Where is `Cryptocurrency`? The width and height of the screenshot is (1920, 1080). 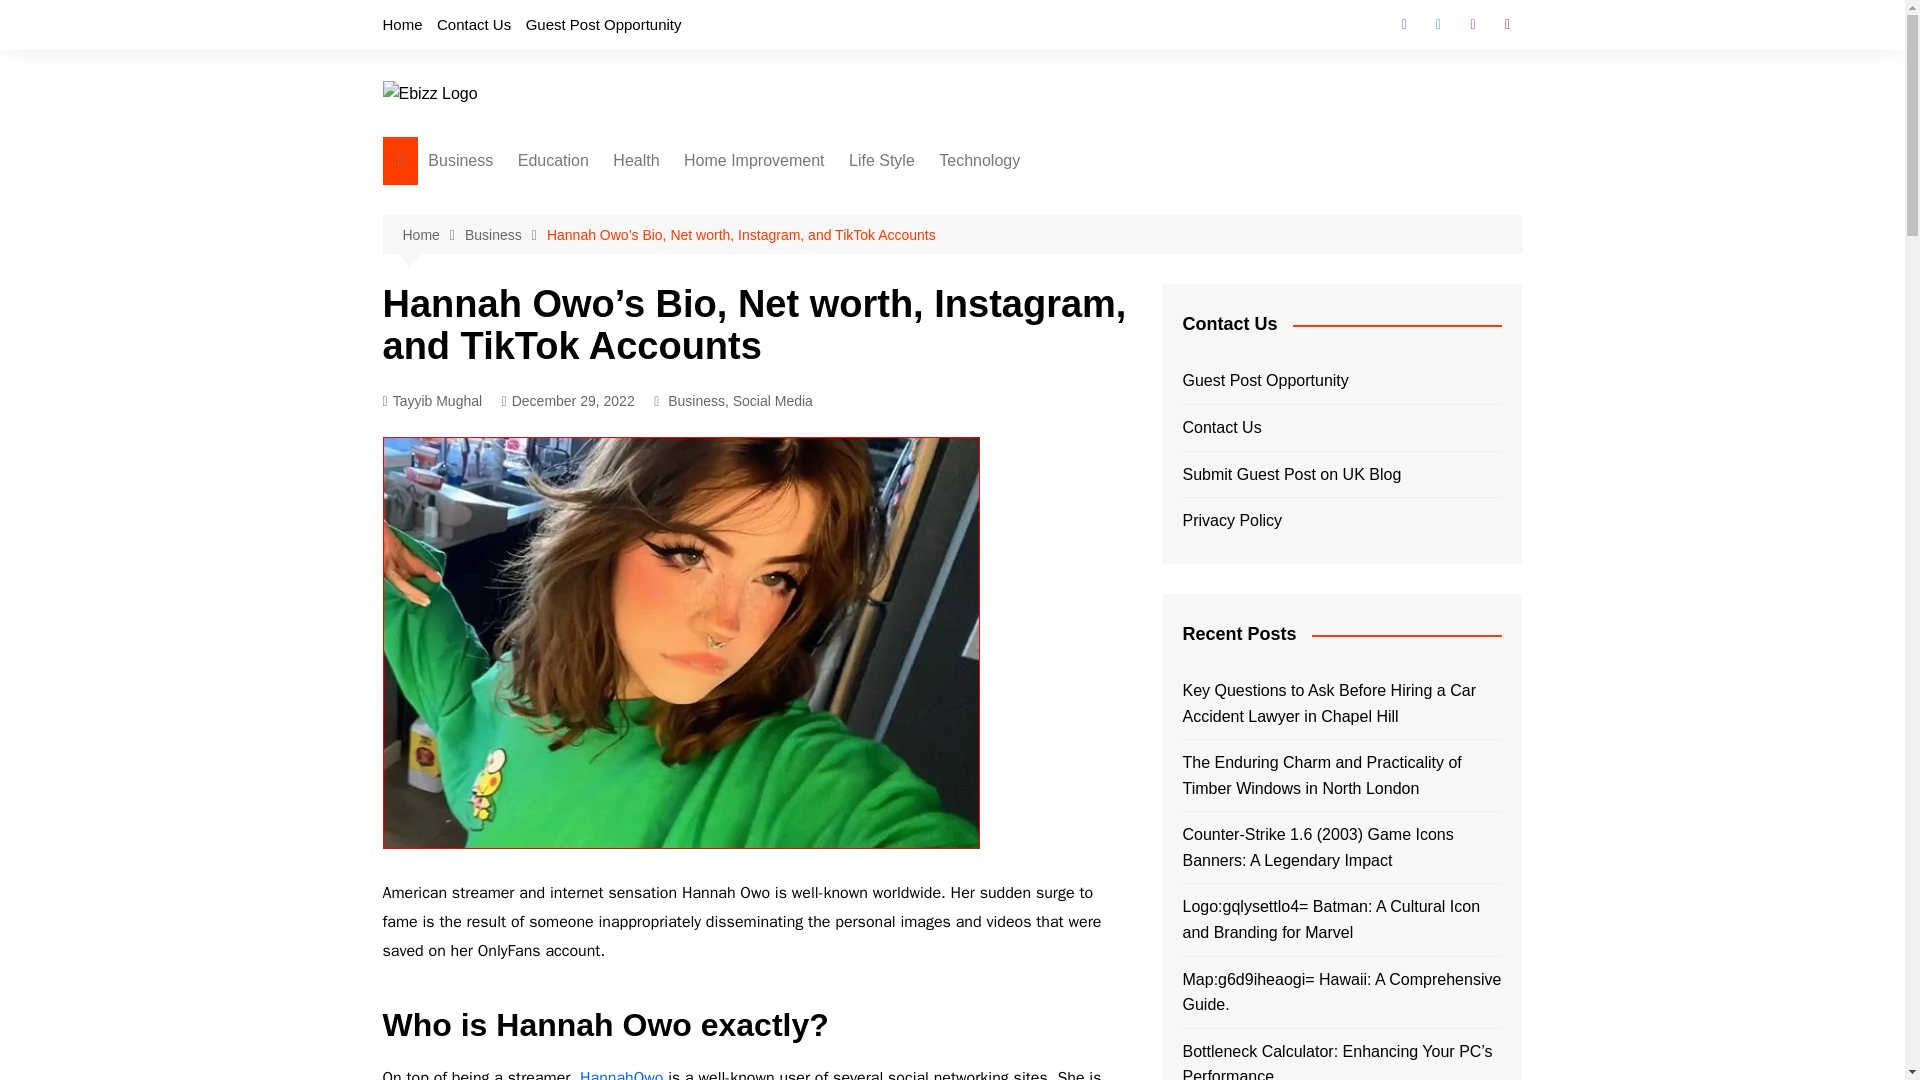 Cryptocurrency is located at coordinates (528, 234).